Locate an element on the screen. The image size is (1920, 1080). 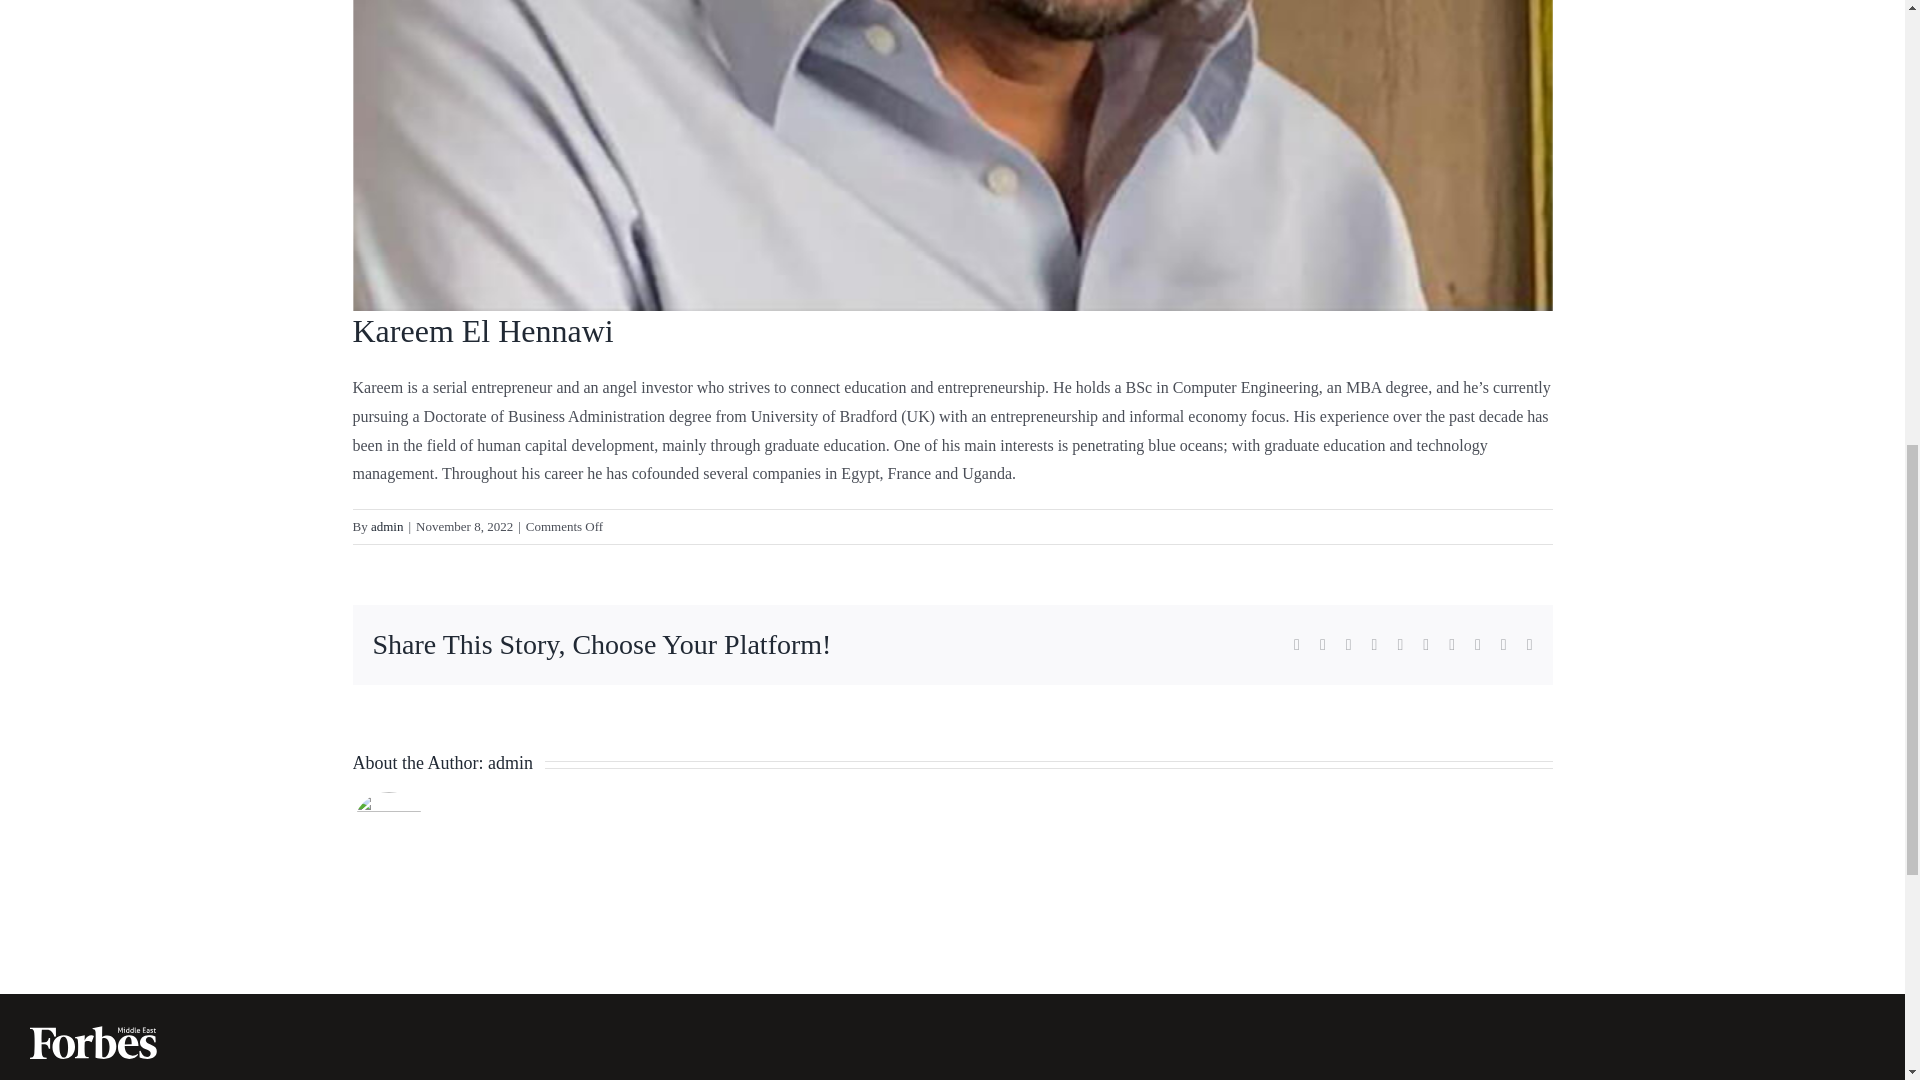
Posts by admin is located at coordinates (510, 762).